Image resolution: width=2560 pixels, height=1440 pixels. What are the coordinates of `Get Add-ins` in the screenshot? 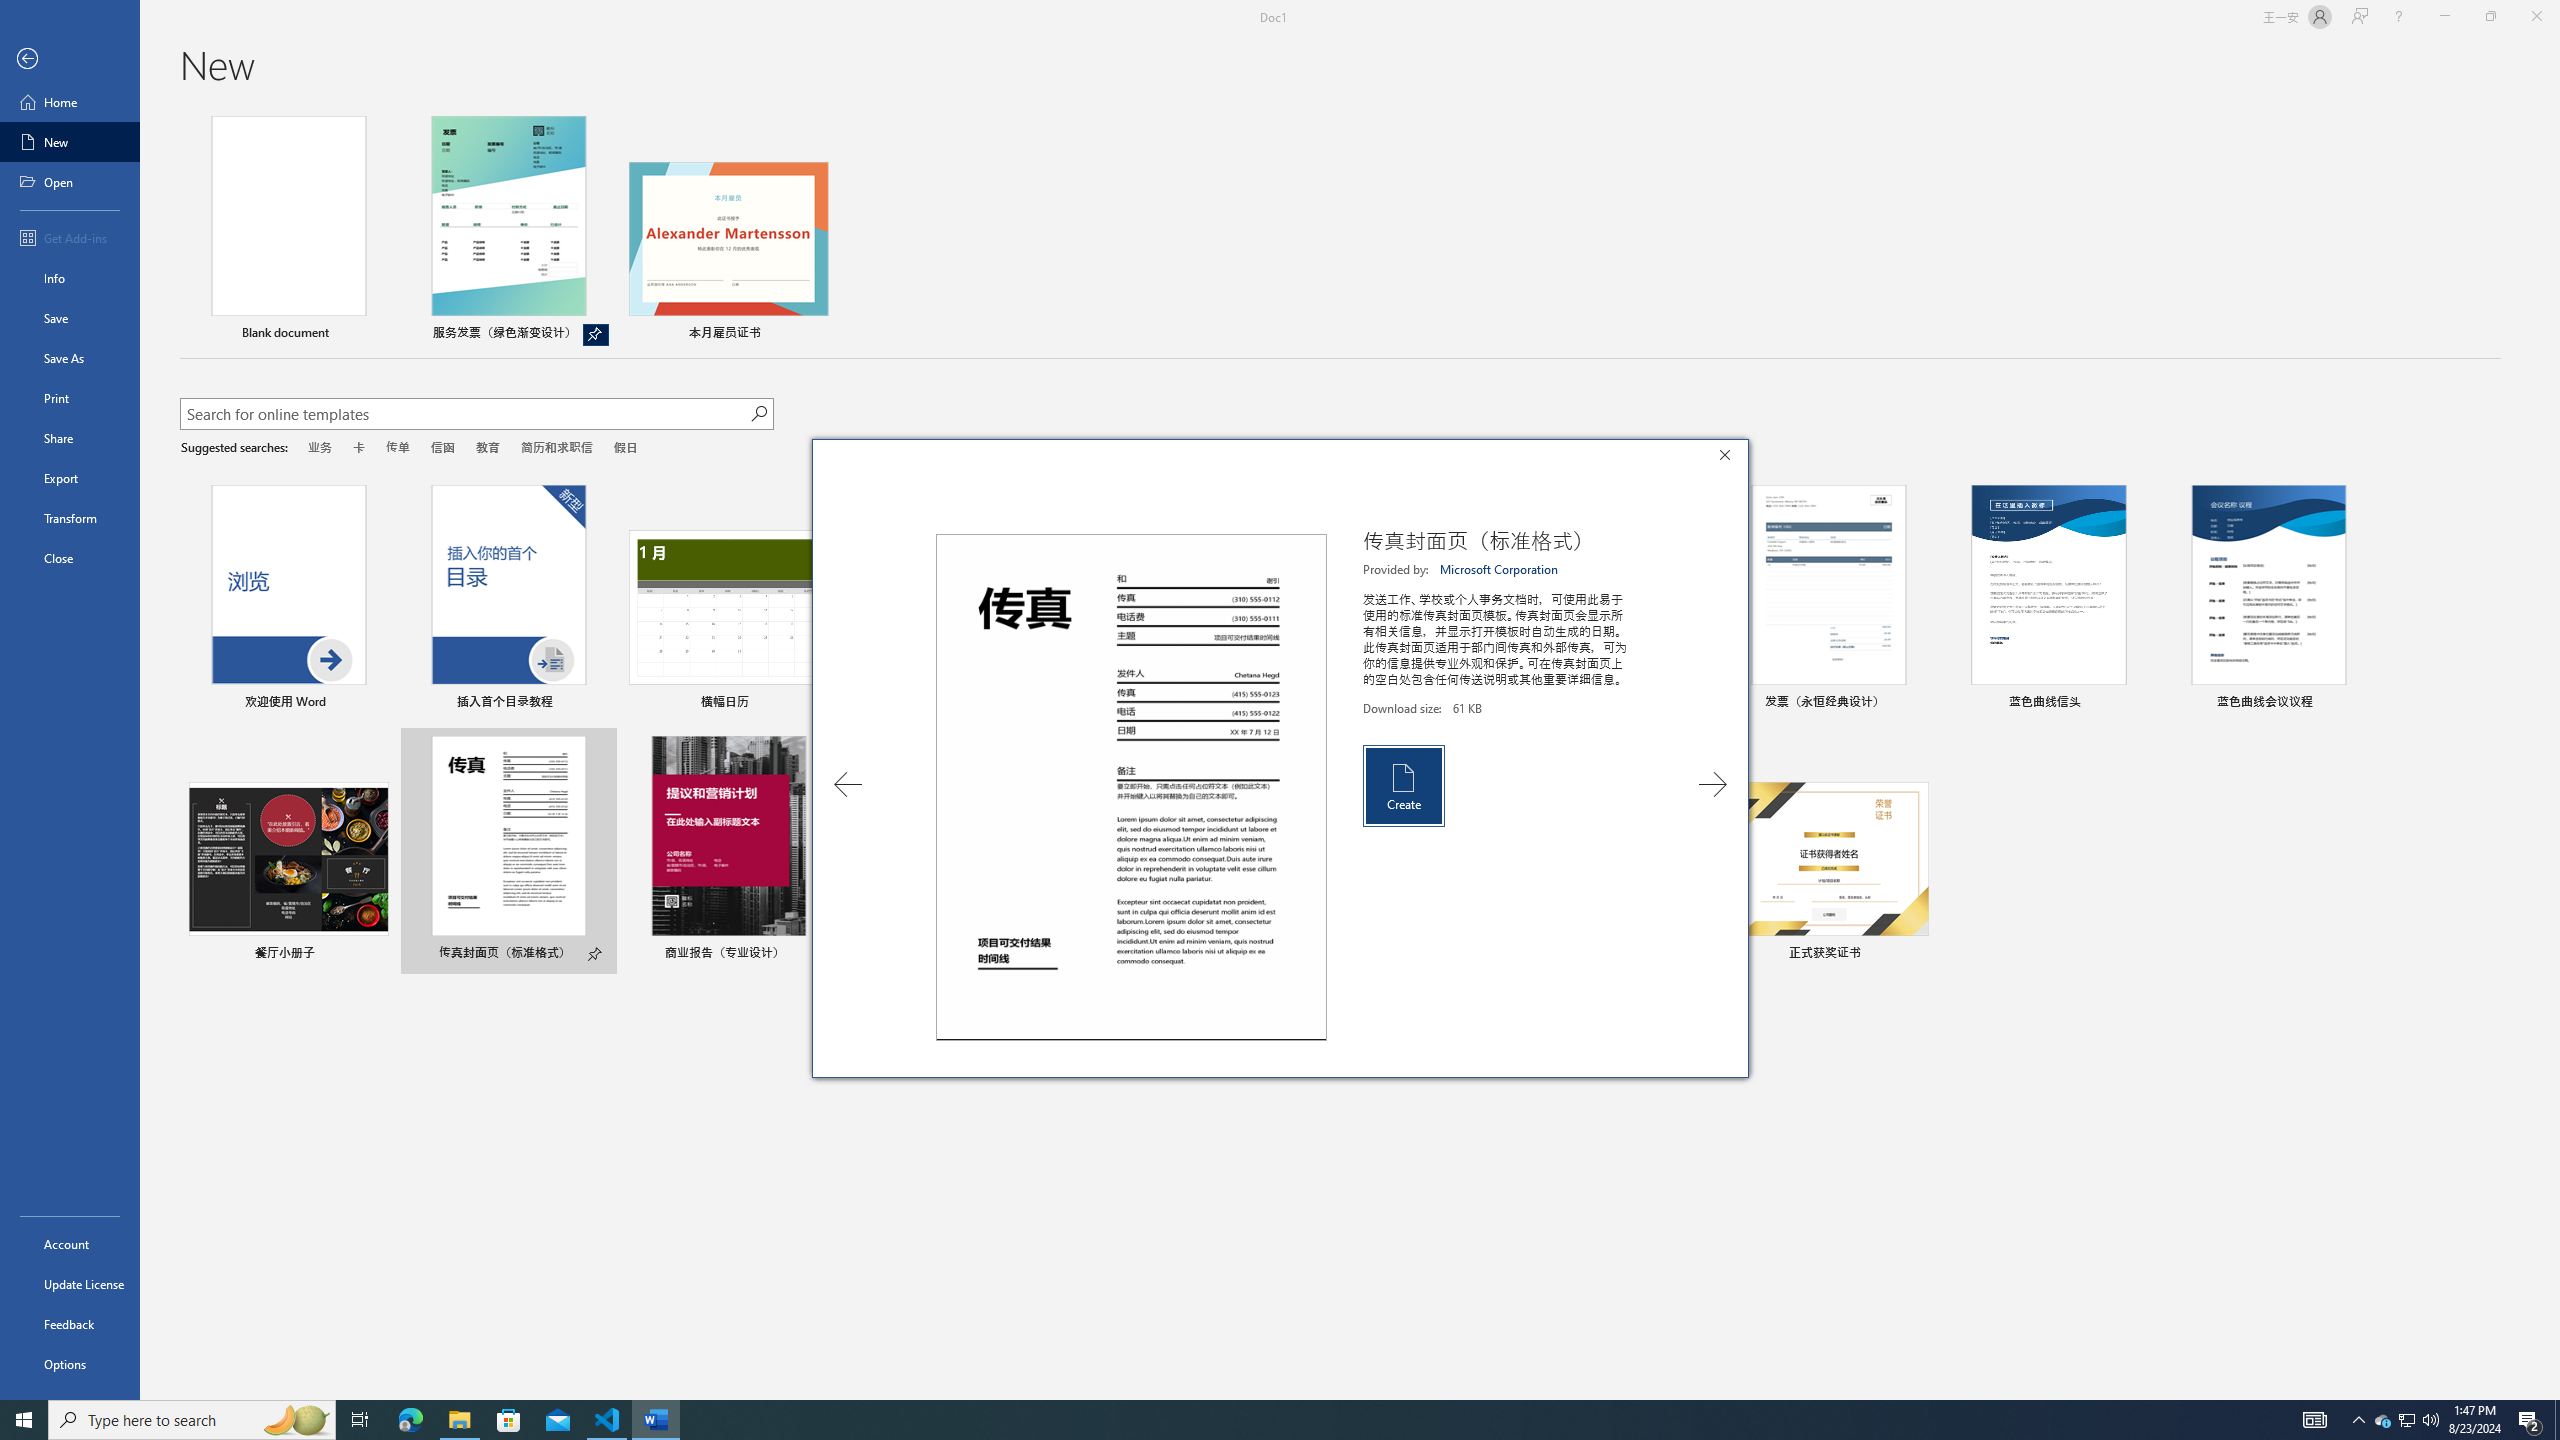 It's located at (70, 237).